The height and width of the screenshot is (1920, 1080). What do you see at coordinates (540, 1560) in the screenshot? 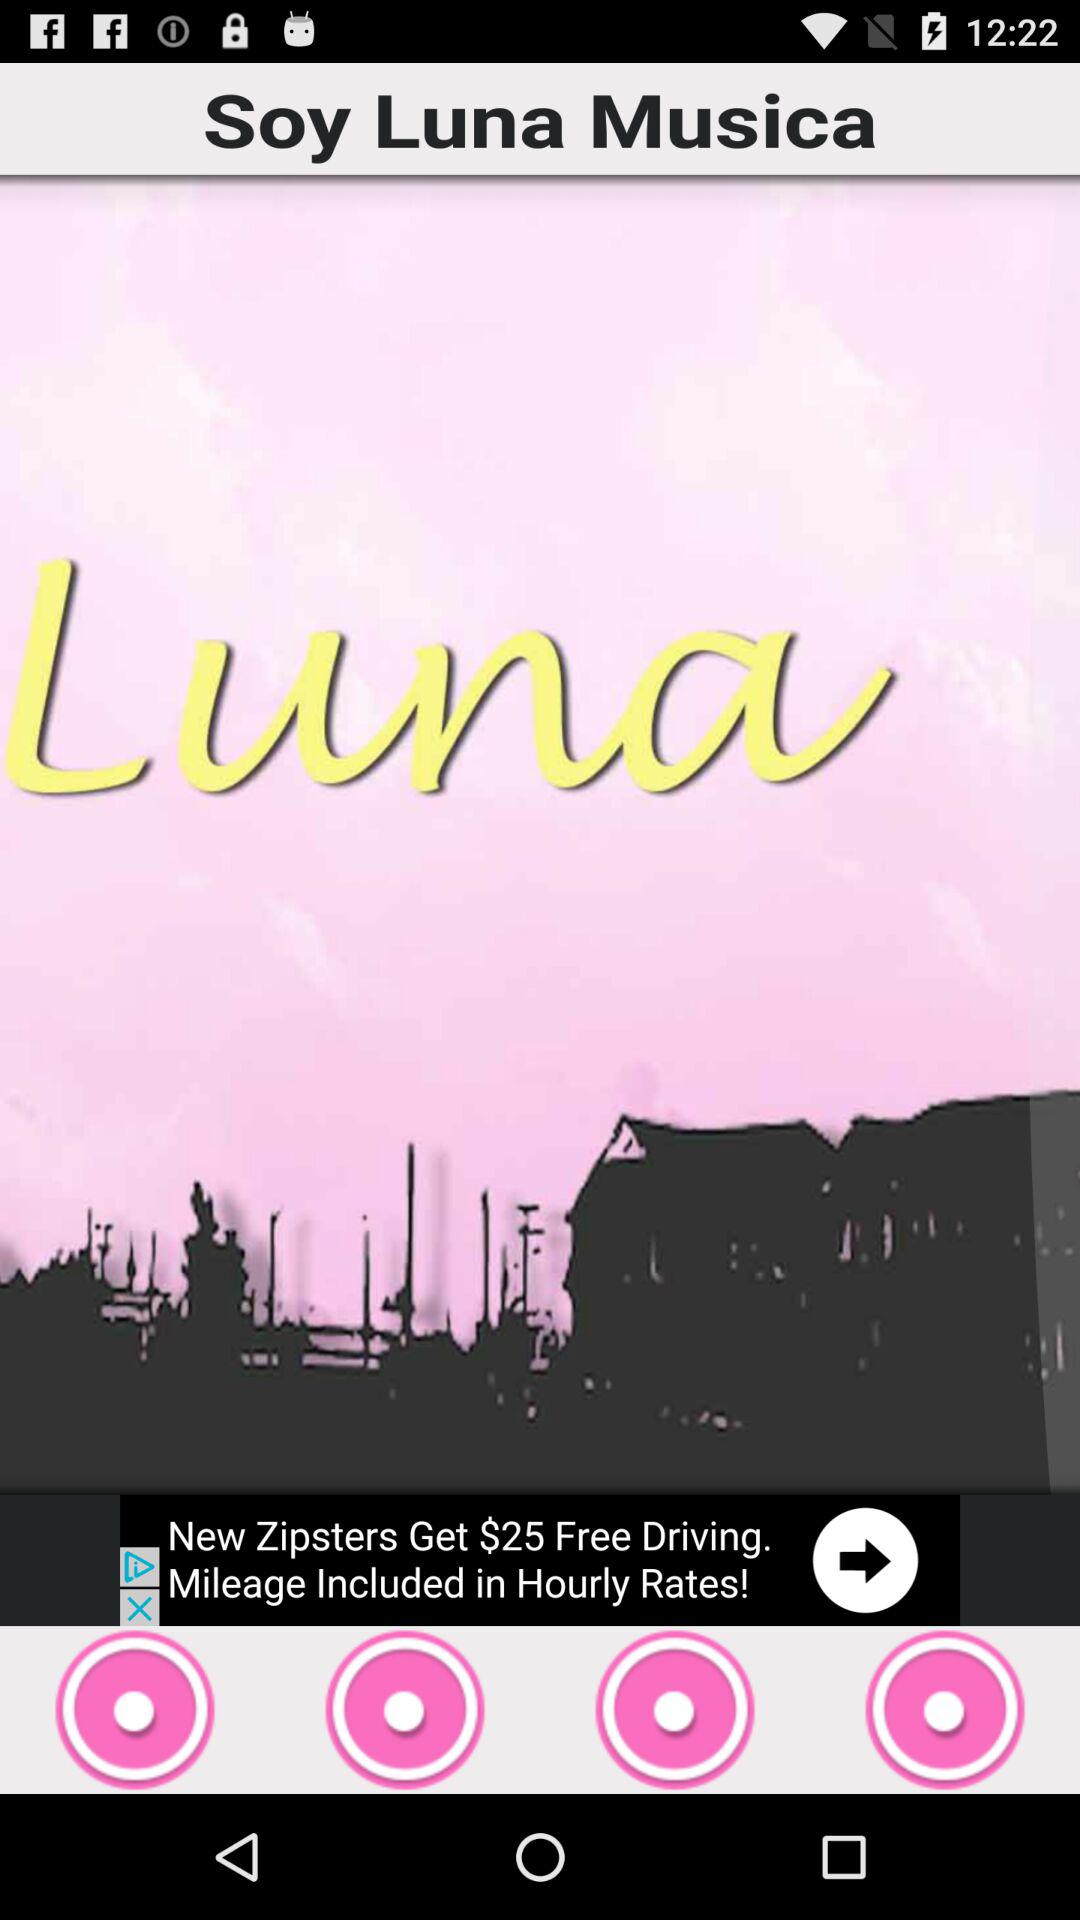
I see `click advertisement` at bounding box center [540, 1560].